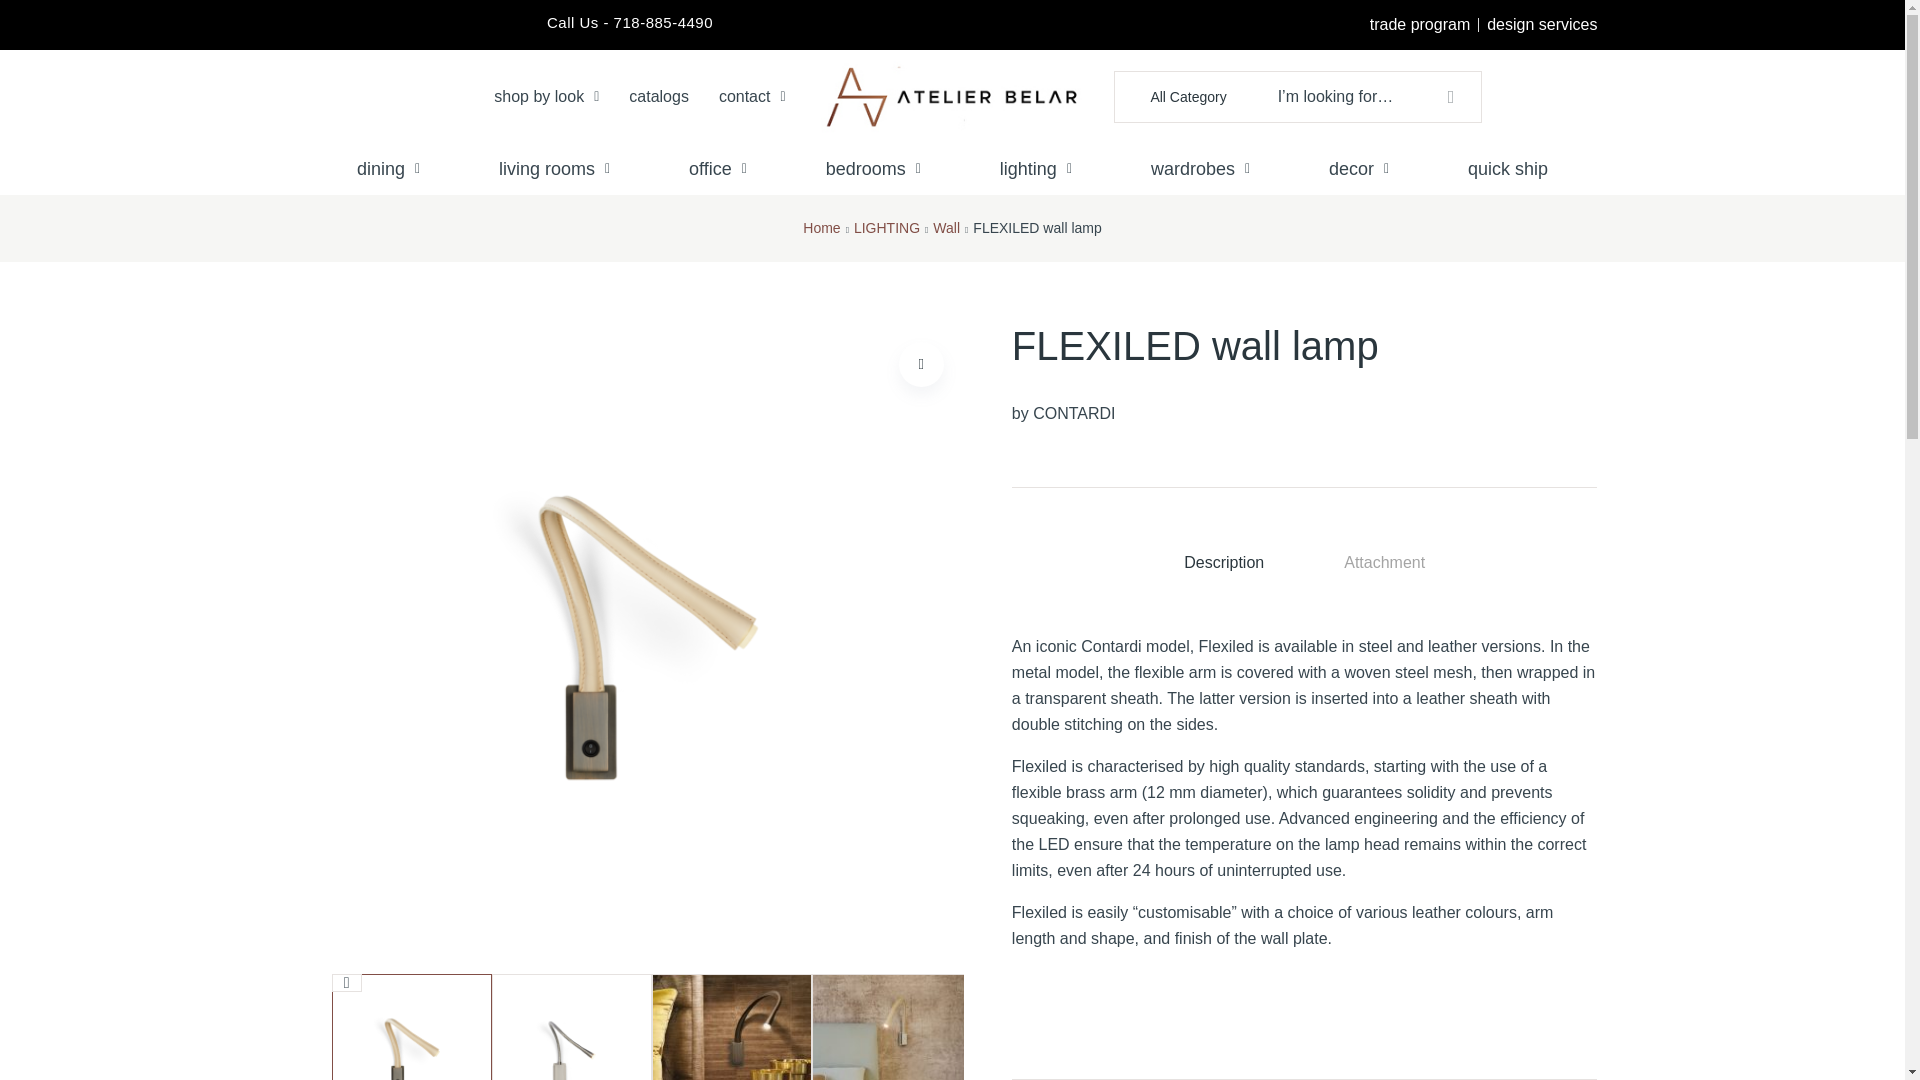  Describe the element at coordinates (718, 168) in the screenshot. I see `office` at that location.